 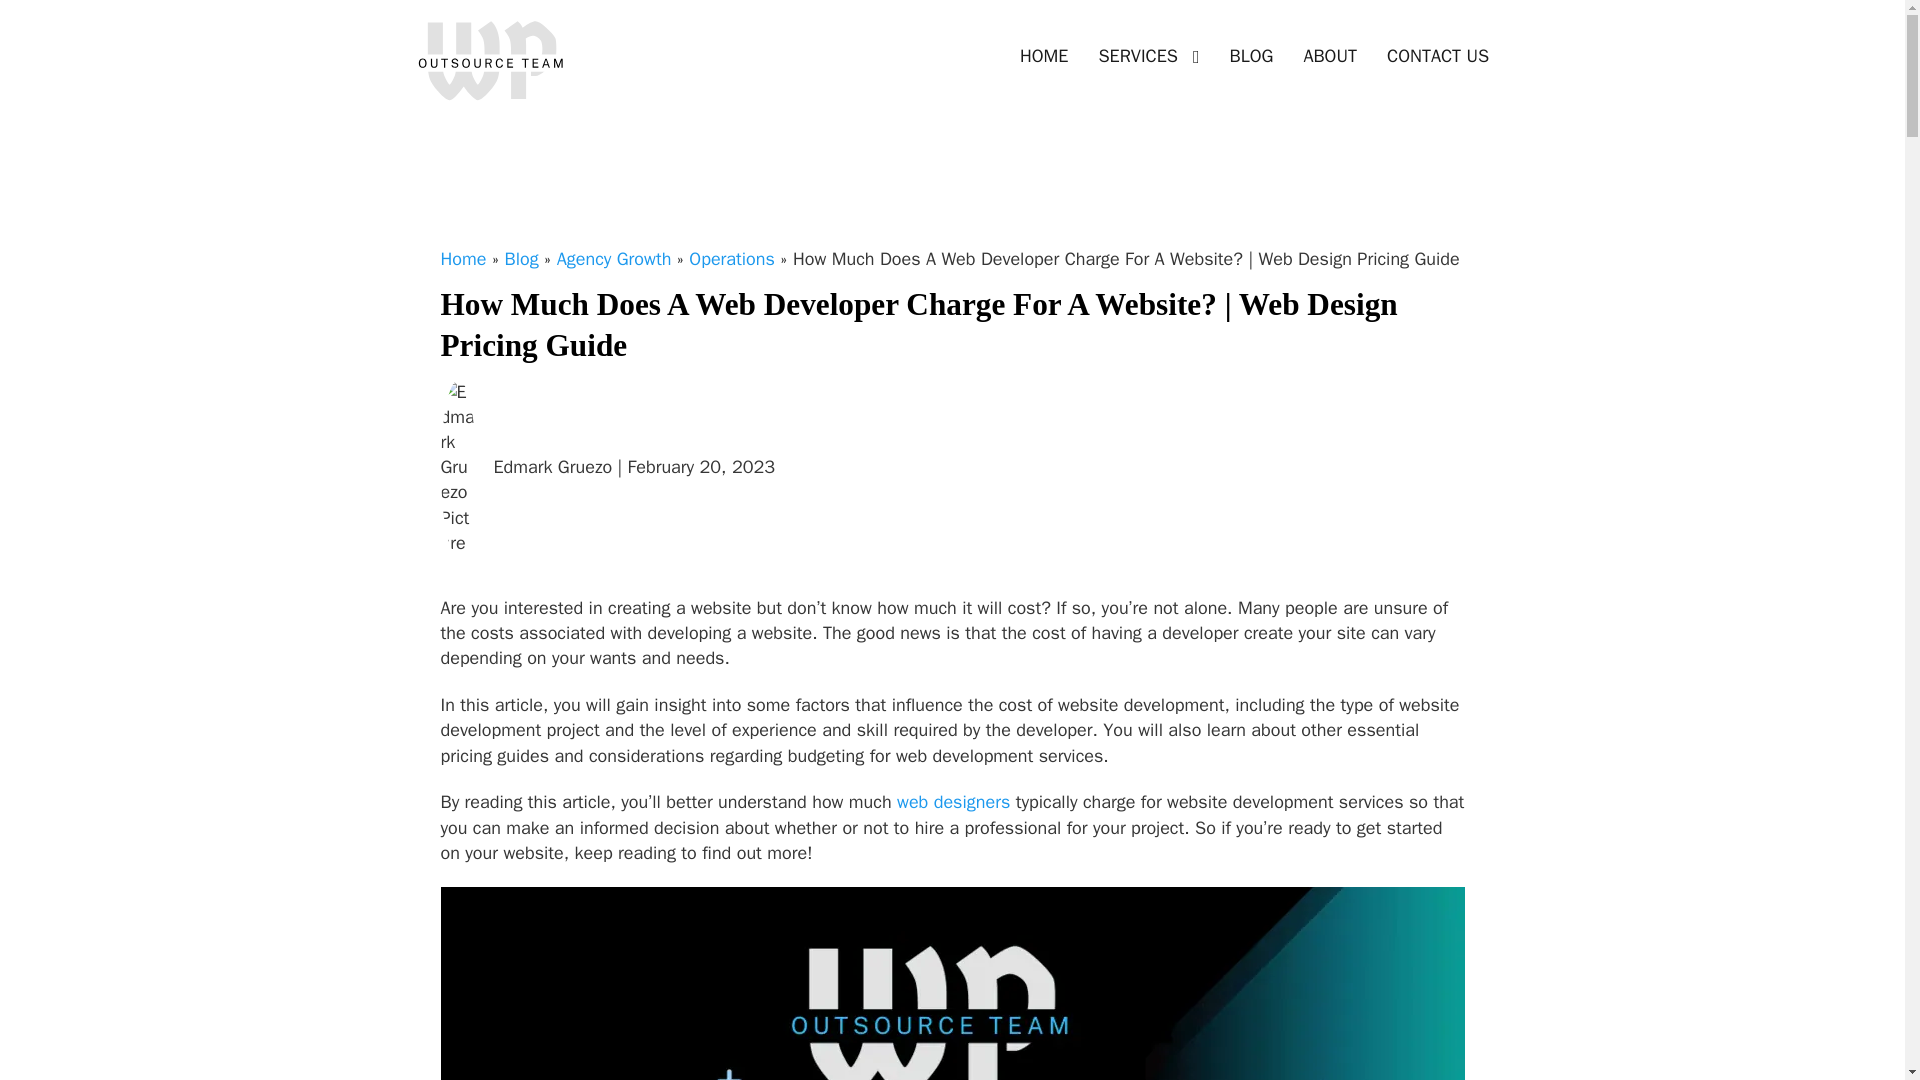 I want to click on CONTACT US, so click(x=1438, y=56).